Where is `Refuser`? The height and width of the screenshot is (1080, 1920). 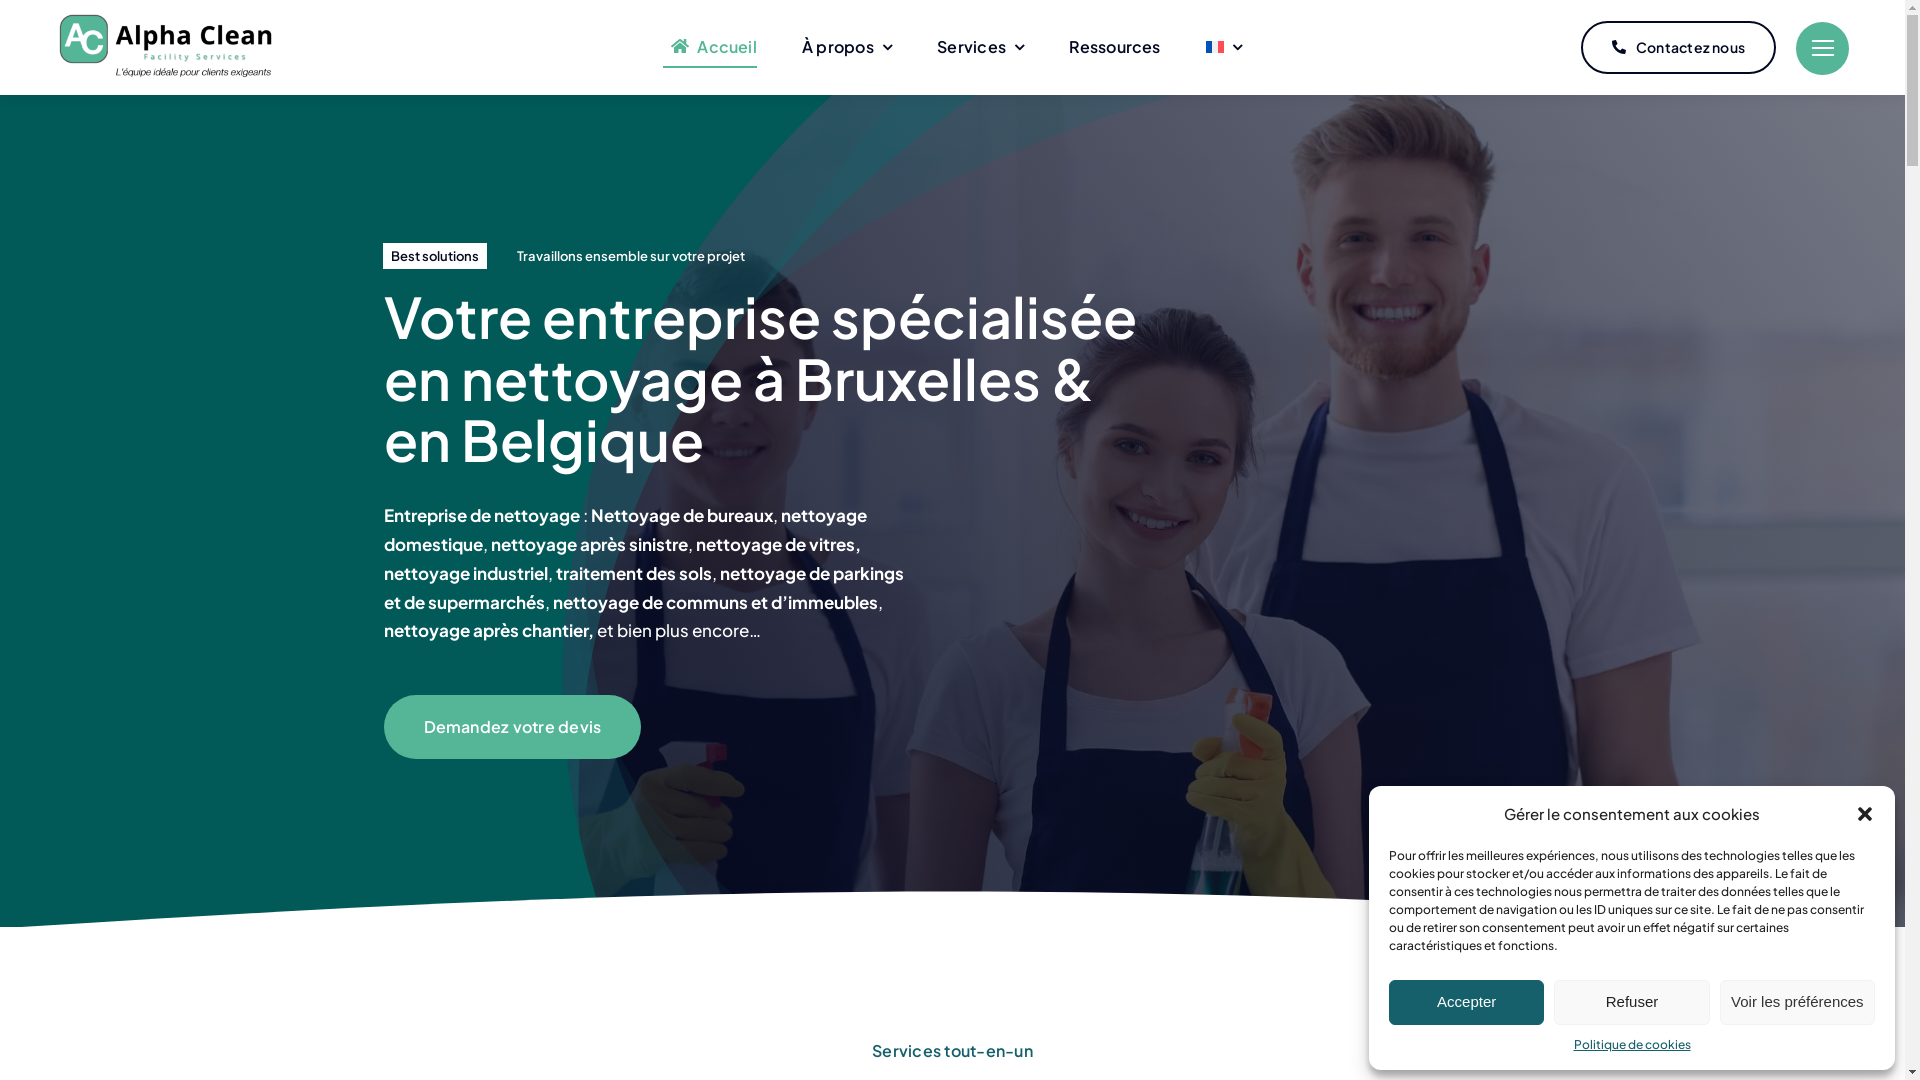
Refuser is located at coordinates (1632, 1002).